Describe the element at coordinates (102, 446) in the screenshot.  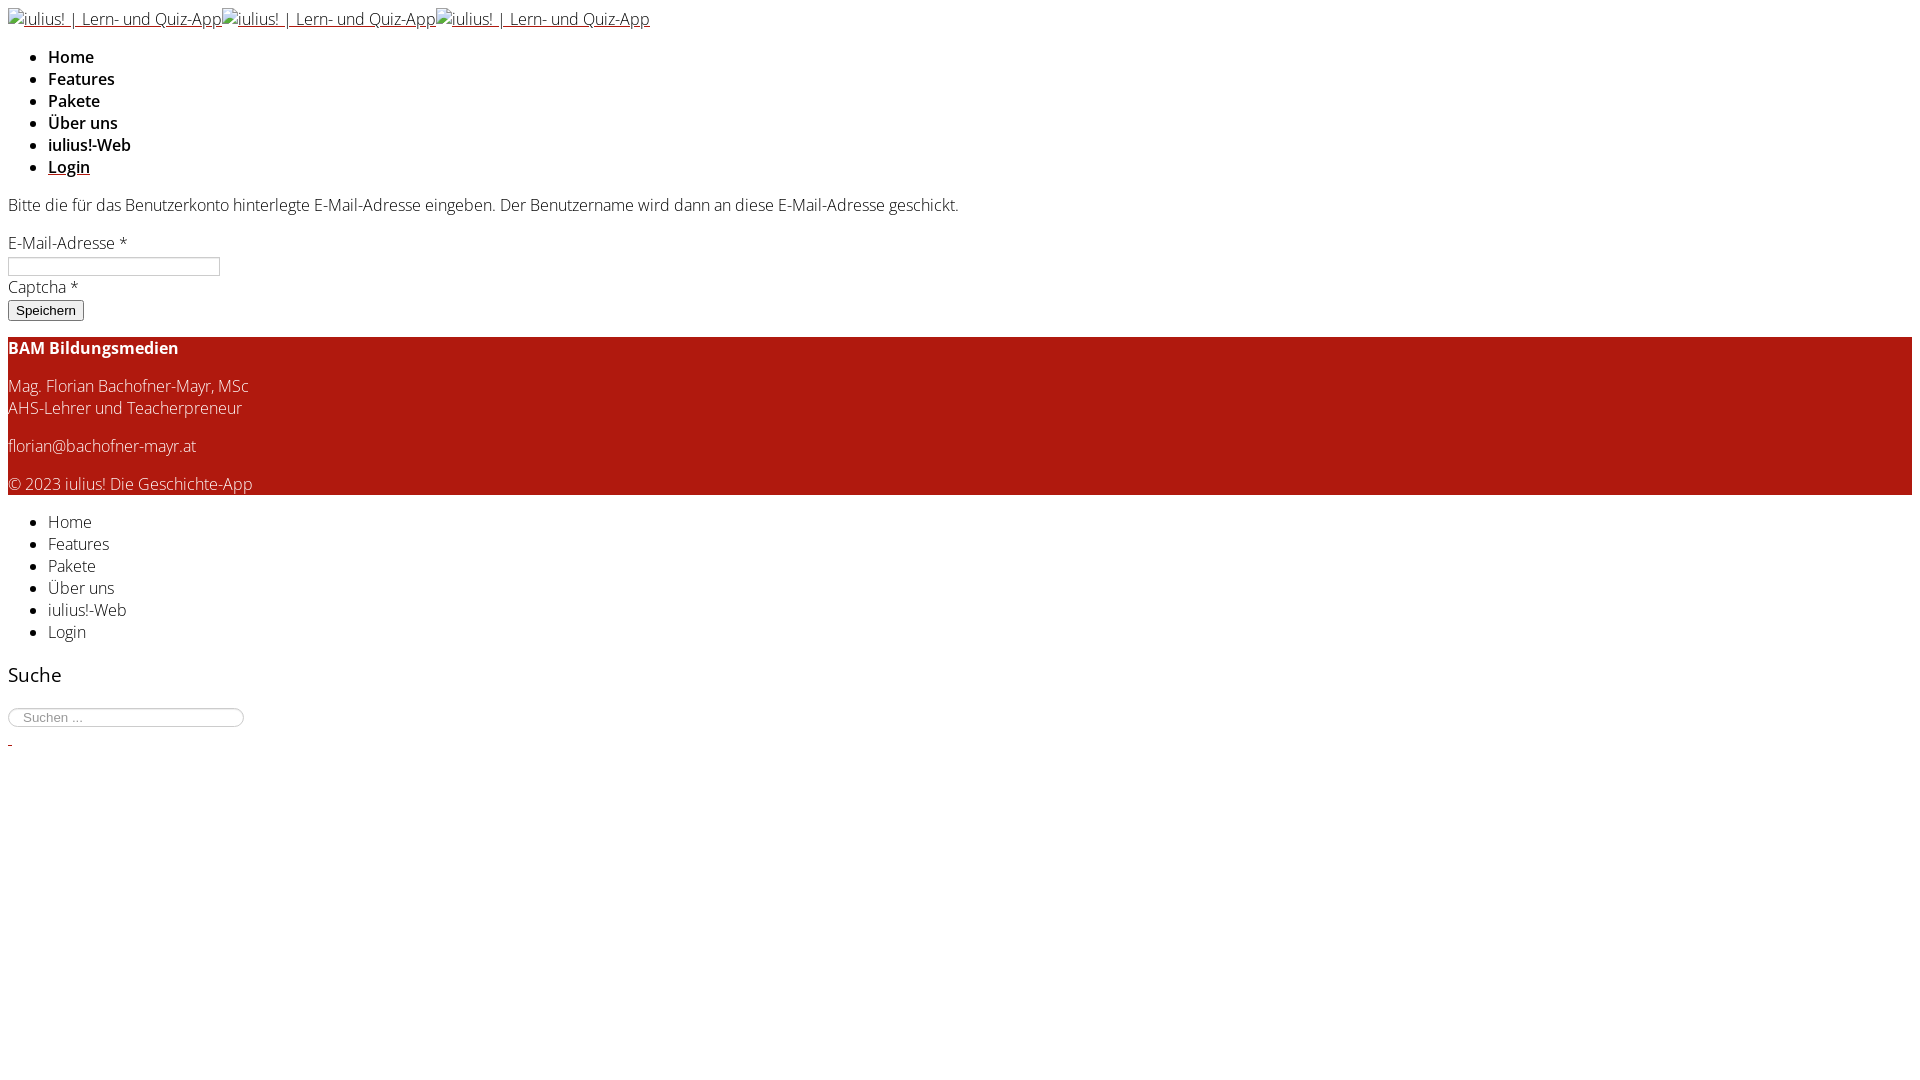
I see `florian@bachofner-mayr.at` at that location.